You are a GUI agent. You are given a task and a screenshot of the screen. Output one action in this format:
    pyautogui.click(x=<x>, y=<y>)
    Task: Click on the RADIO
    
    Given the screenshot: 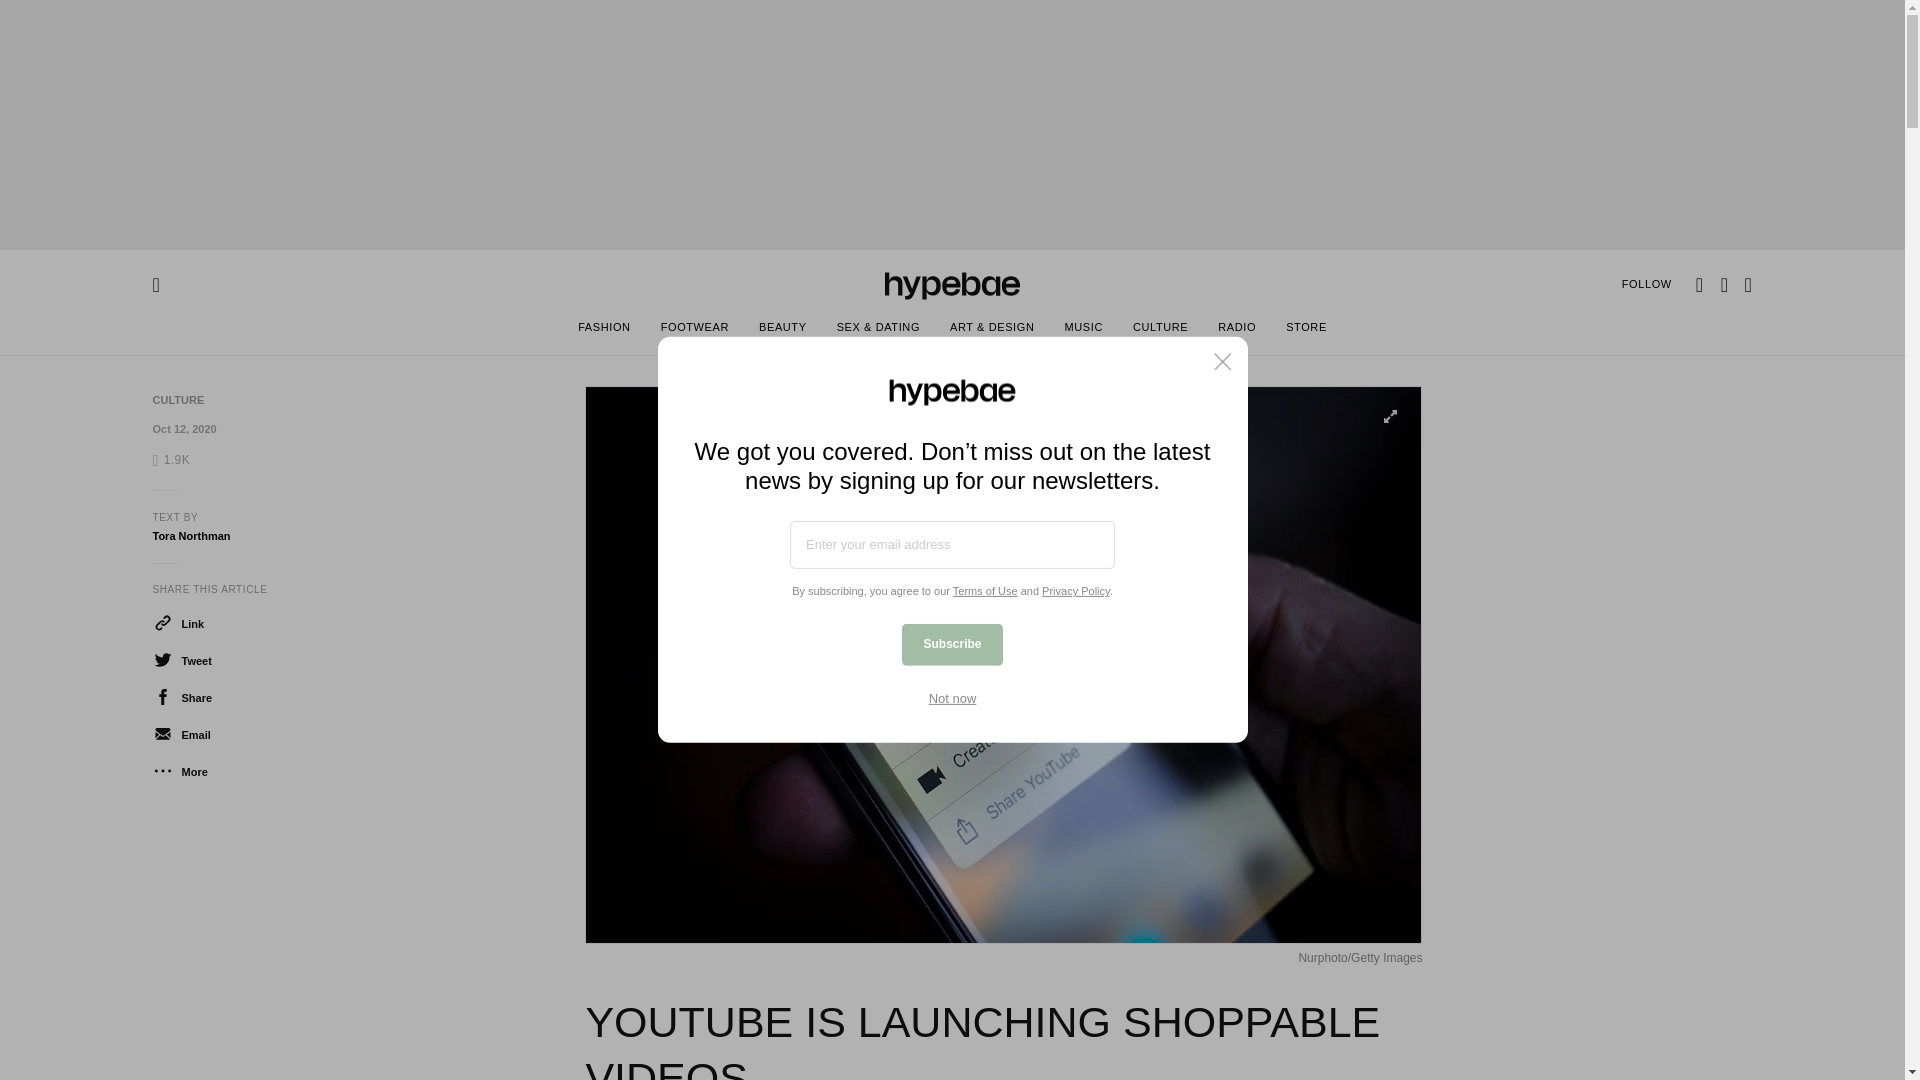 What is the action you would take?
    pyautogui.click(x=1237, y=330)
    